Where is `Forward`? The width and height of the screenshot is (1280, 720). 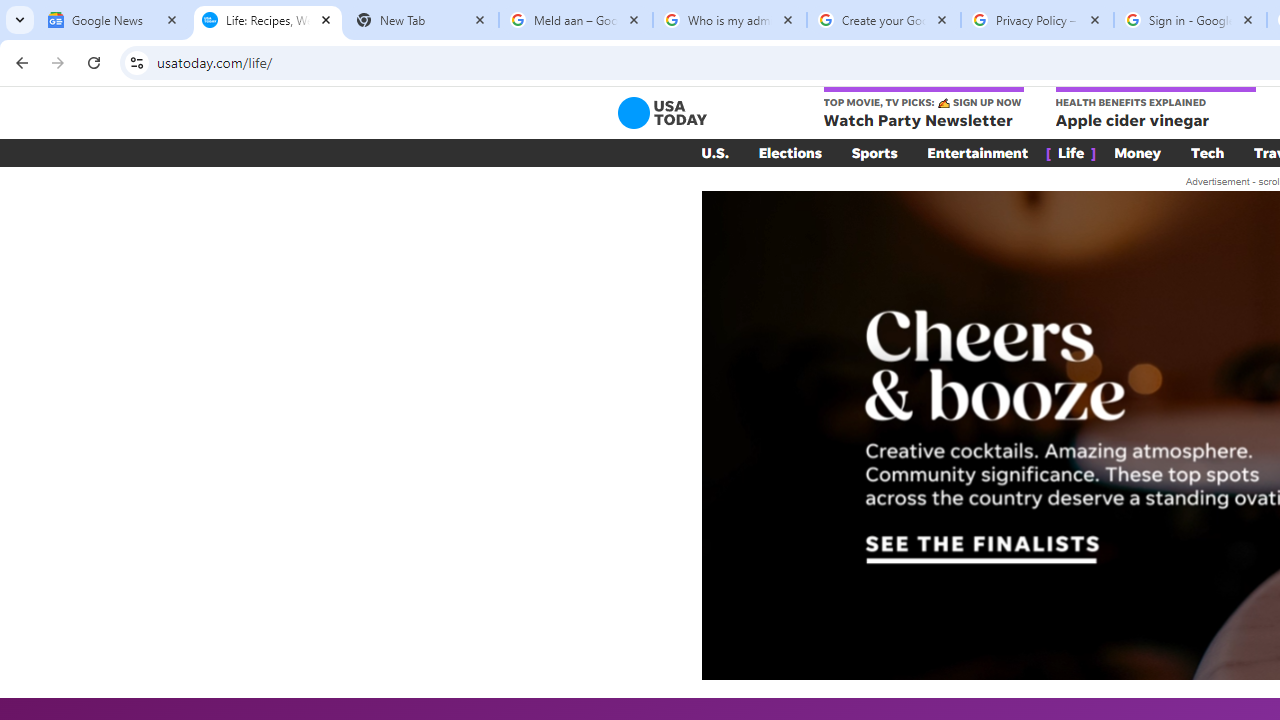 Forward is located at coordinates (58, 62).